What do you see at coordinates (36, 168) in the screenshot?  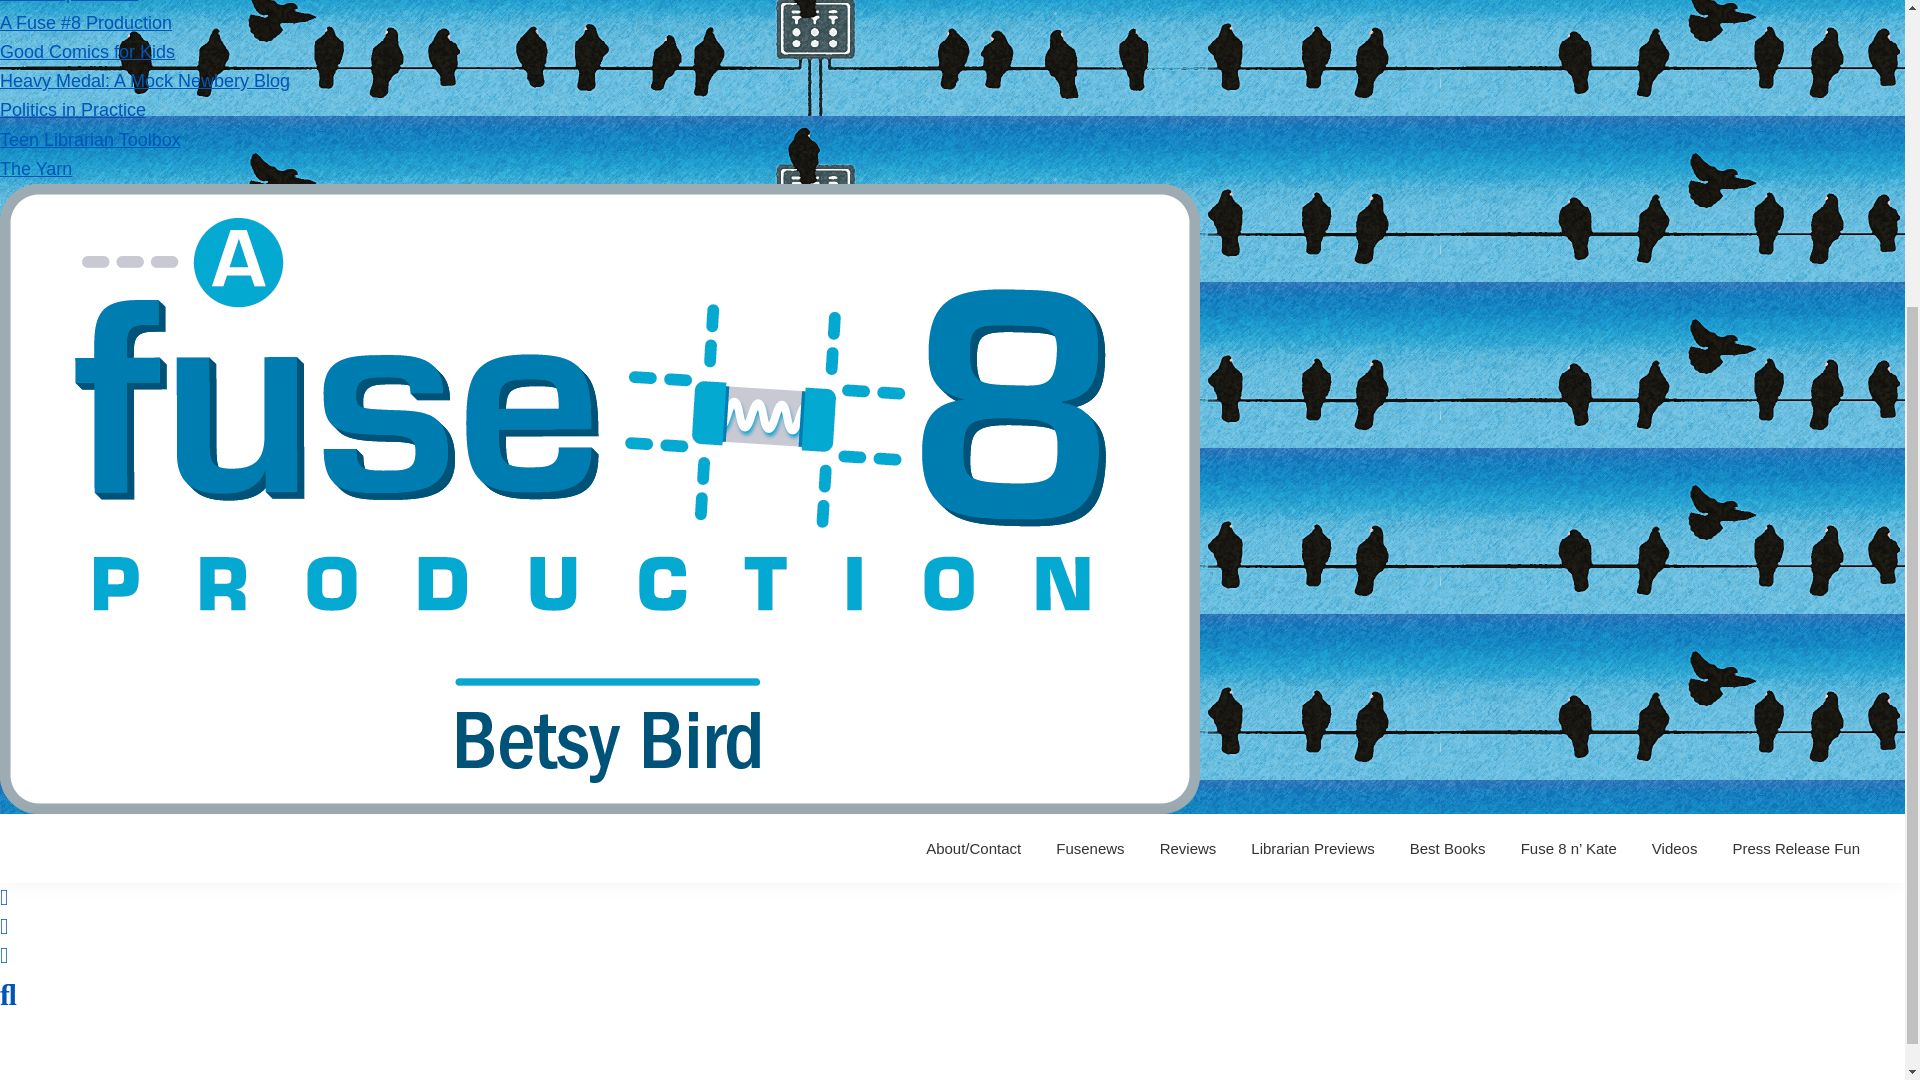 I see `The Yarn` at bounding box center [36, 168].